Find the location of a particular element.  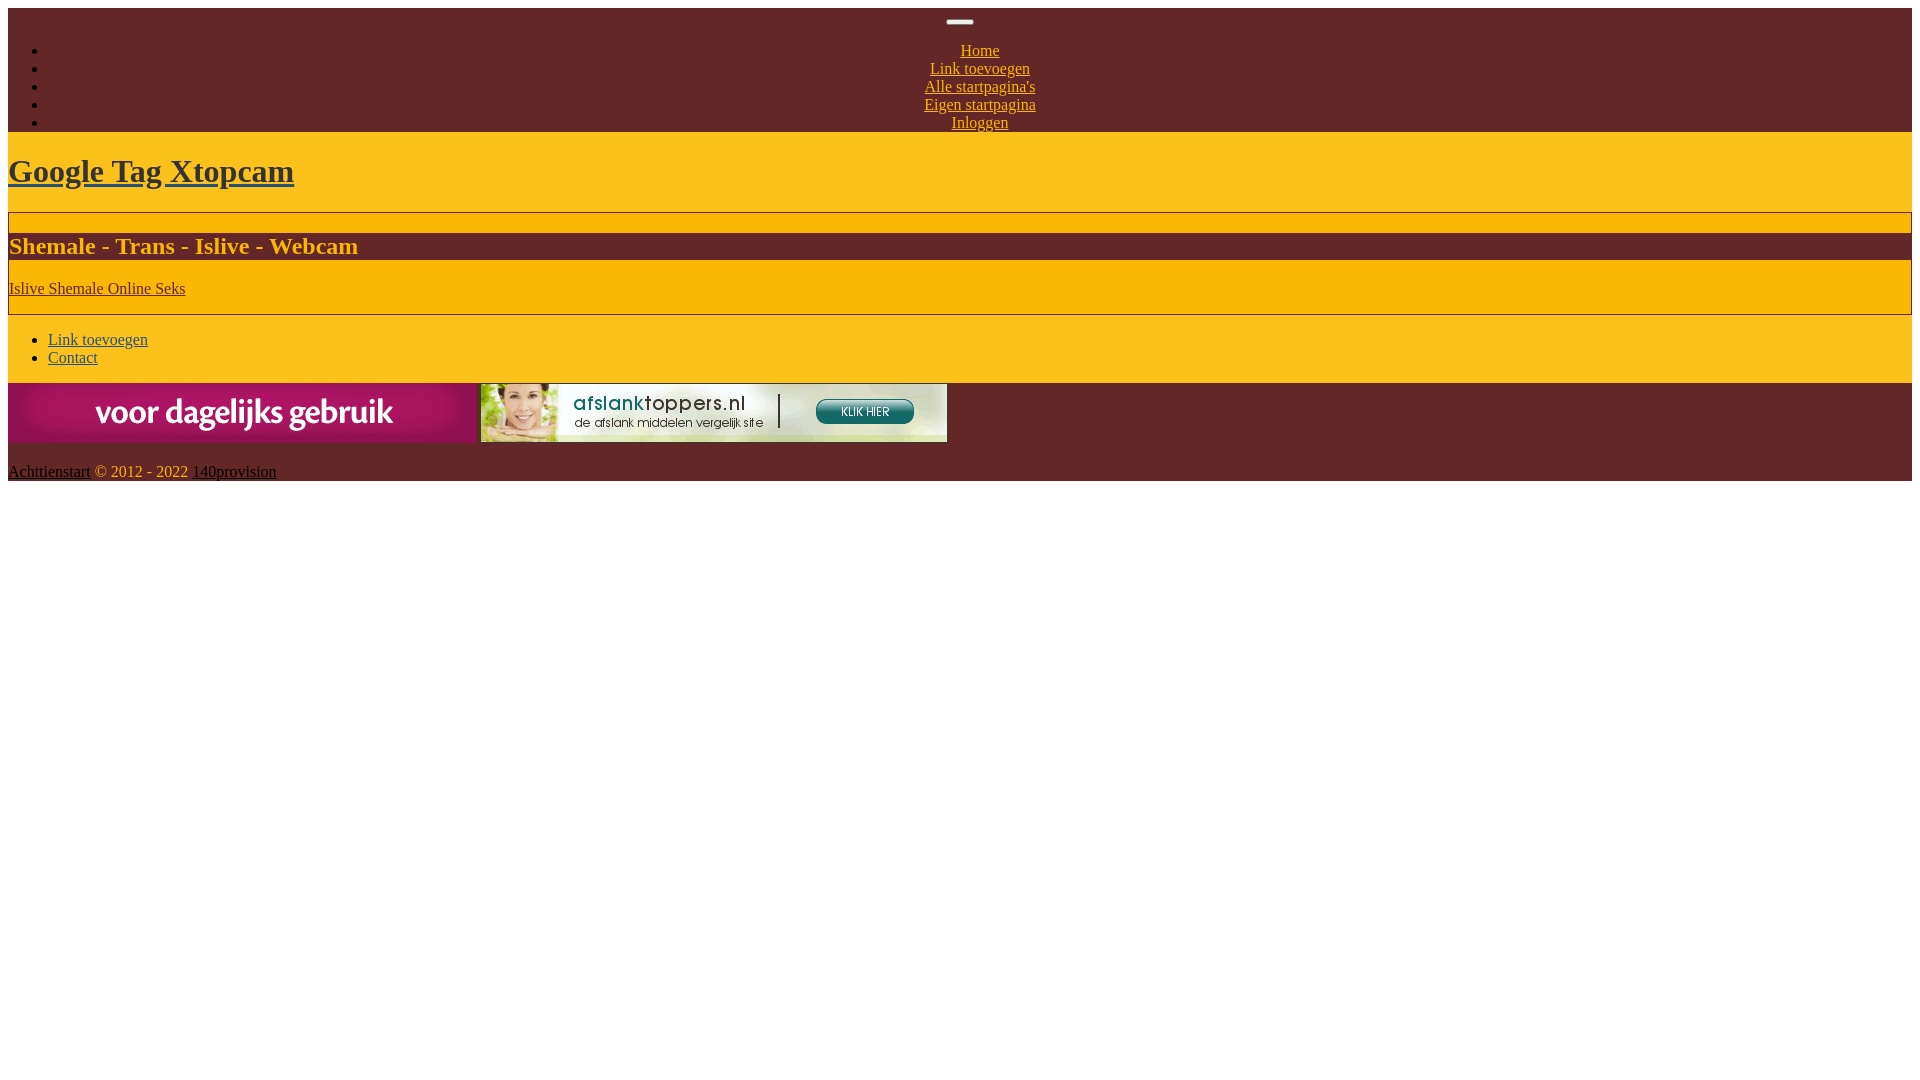

Home is located at coordinates (979, 50).